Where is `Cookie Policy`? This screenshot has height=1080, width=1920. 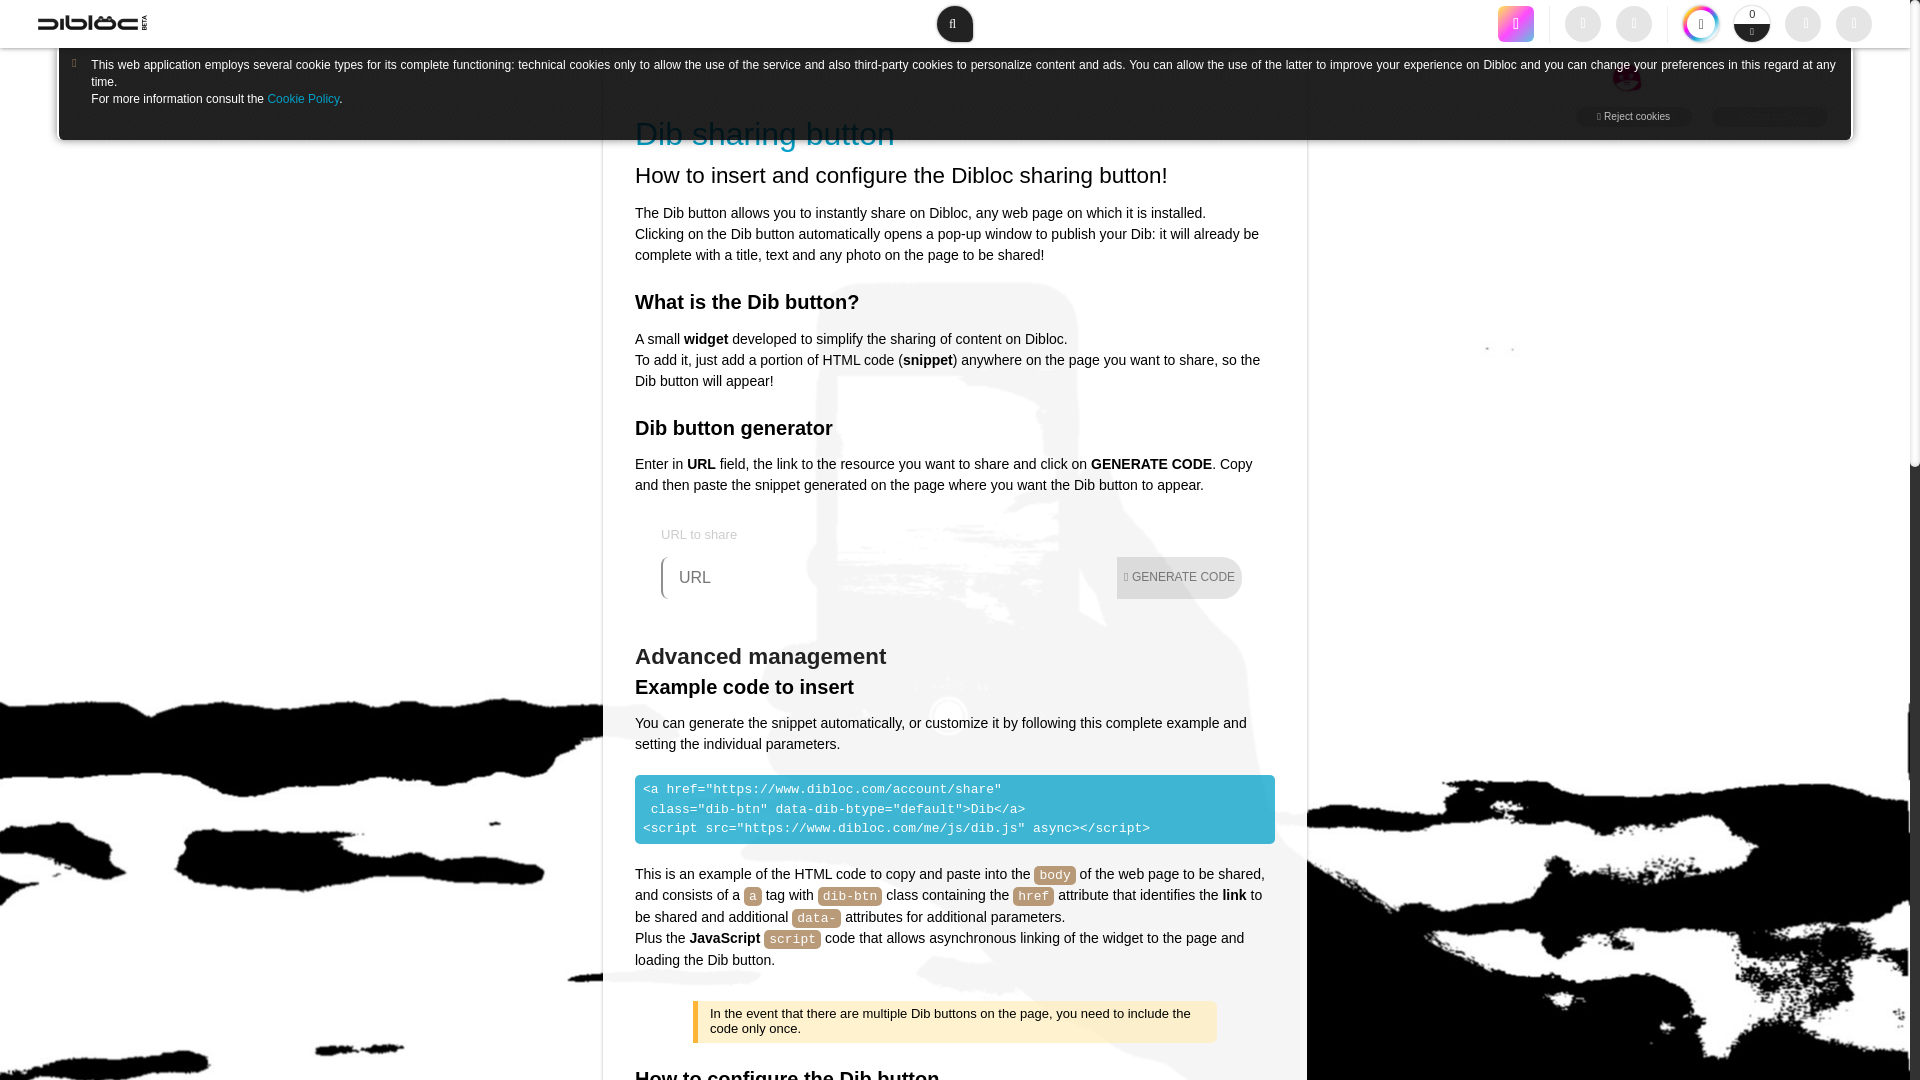
Cookie Policy is located at coordinates (302, 98).